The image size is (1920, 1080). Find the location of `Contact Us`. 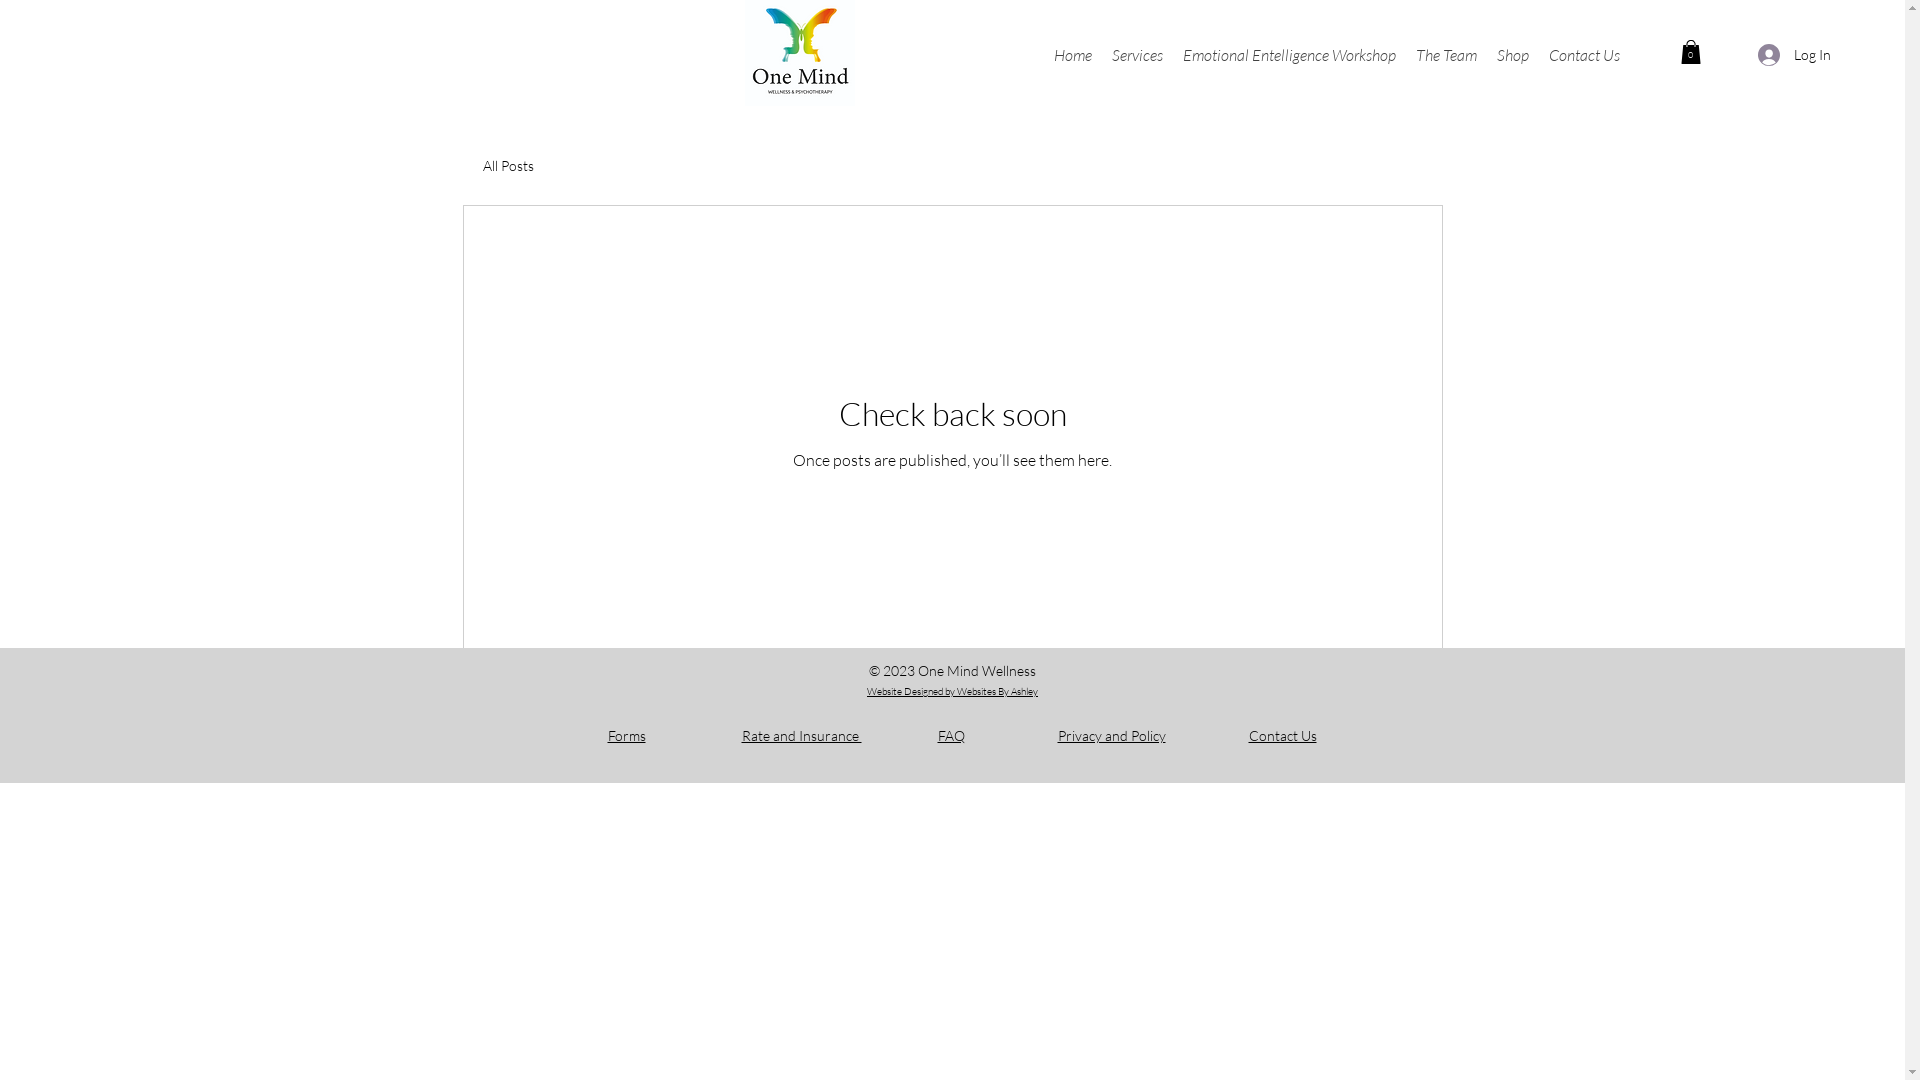

Contact Us is located at coordinates (1282, 736).